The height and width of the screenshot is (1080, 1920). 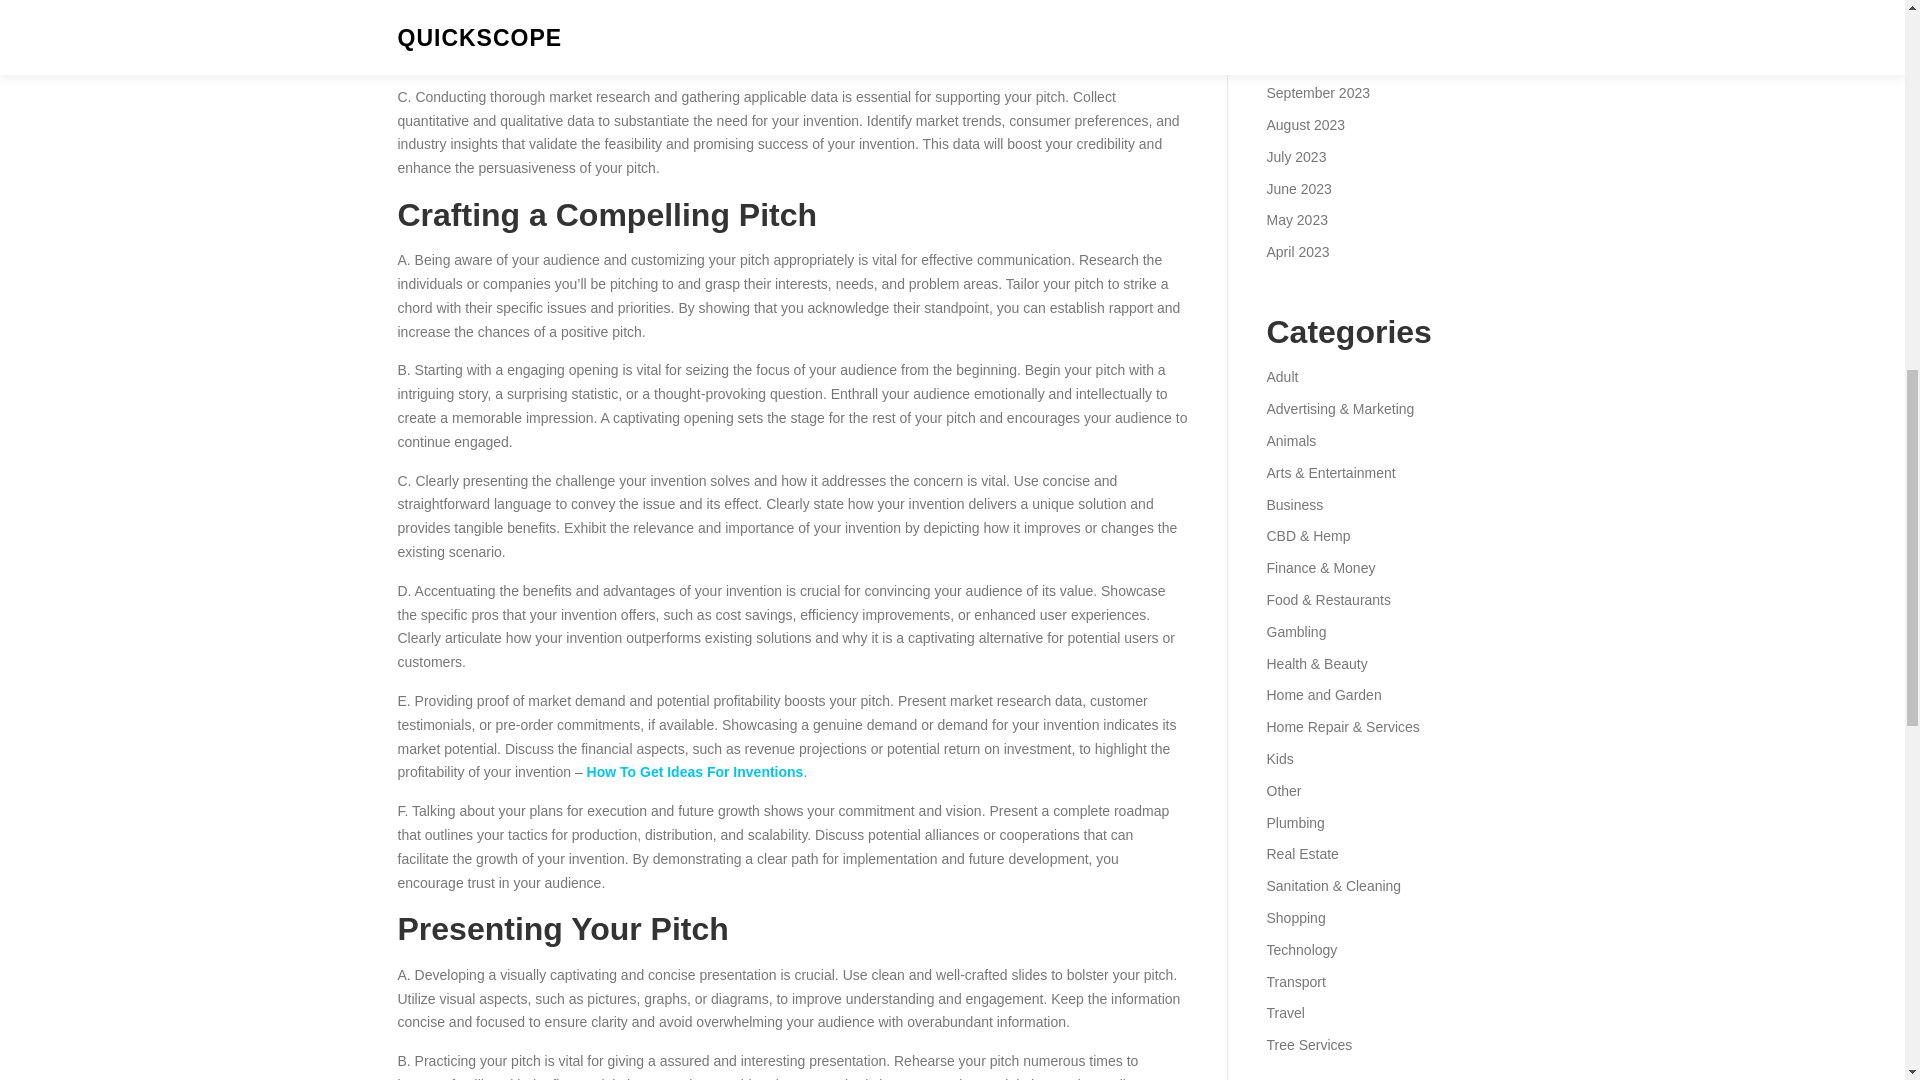 What do you see at coordinates (1290, 441) in the screenshot?
I see `Animals` at bounding box center [1290, 441].